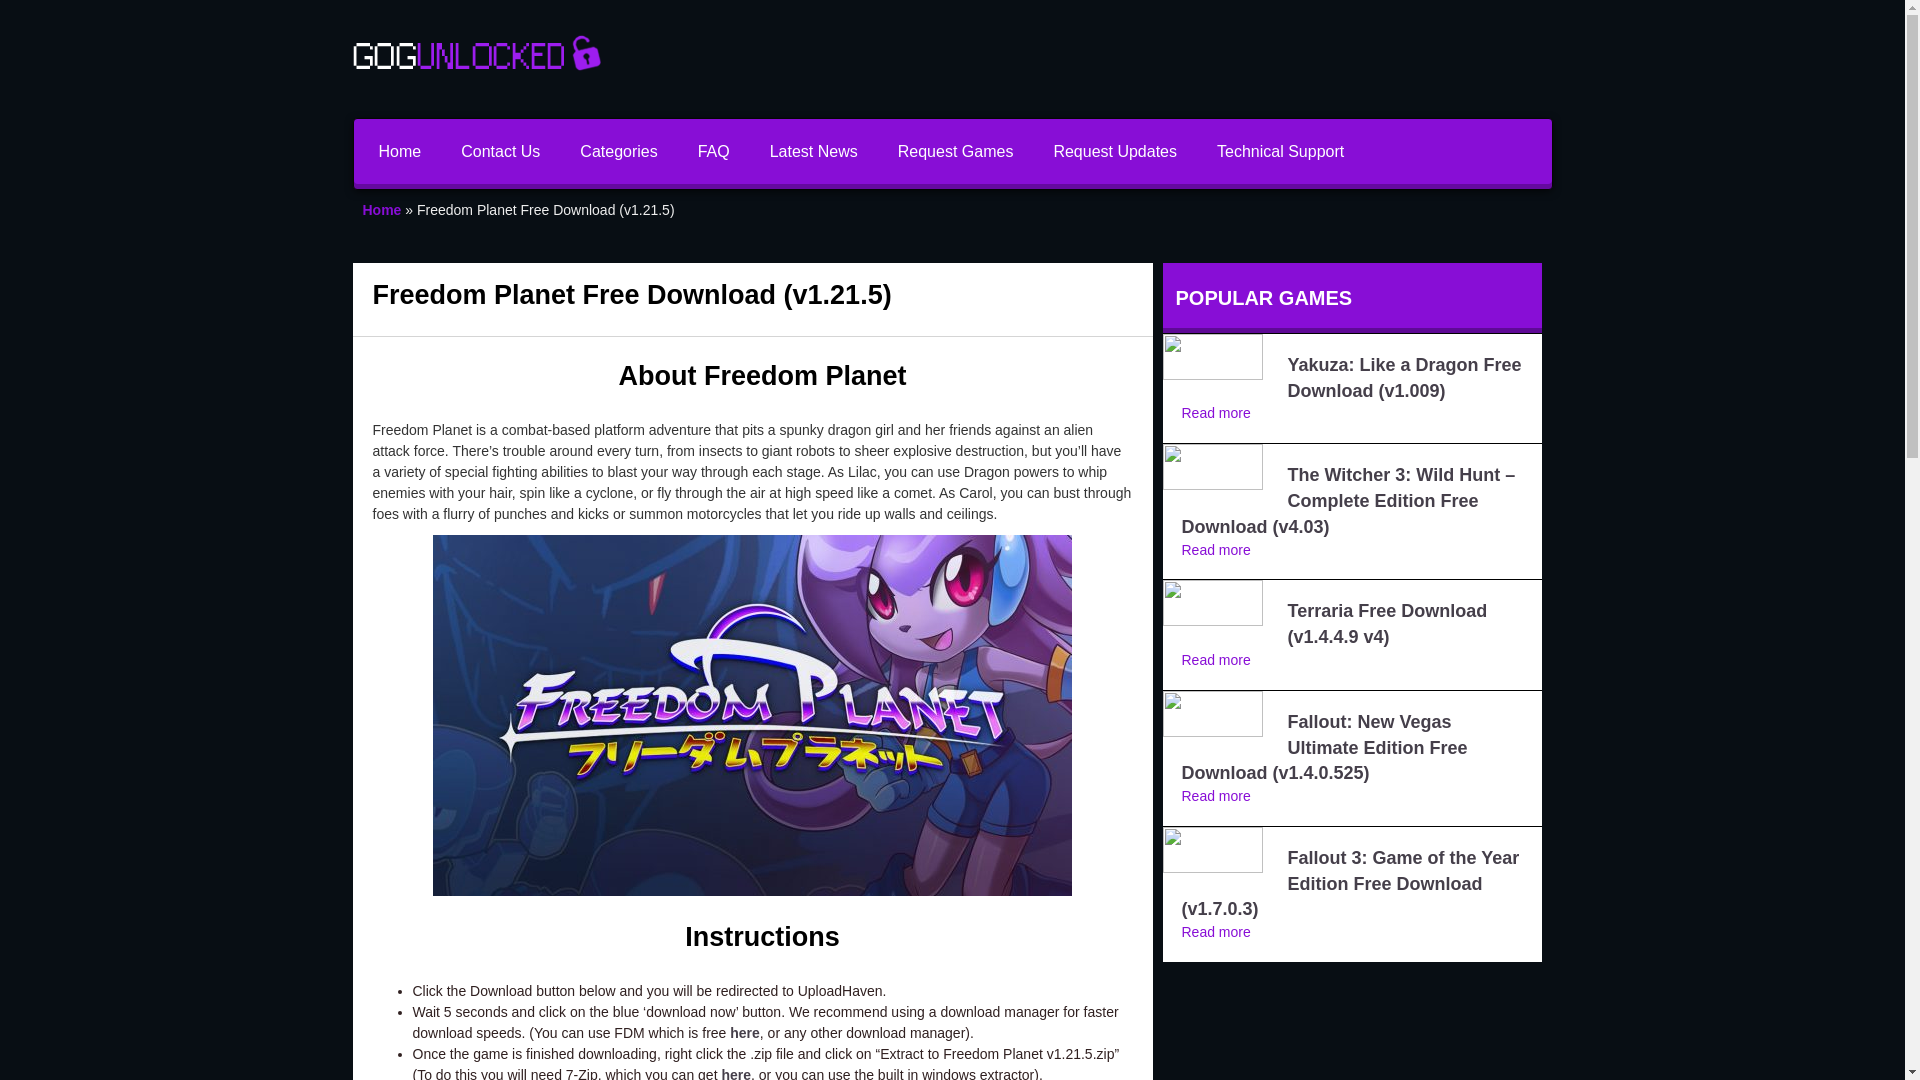  Describe the element at coordinates (1114, 150) in the screenshot. I see `Request Updates` at that location.